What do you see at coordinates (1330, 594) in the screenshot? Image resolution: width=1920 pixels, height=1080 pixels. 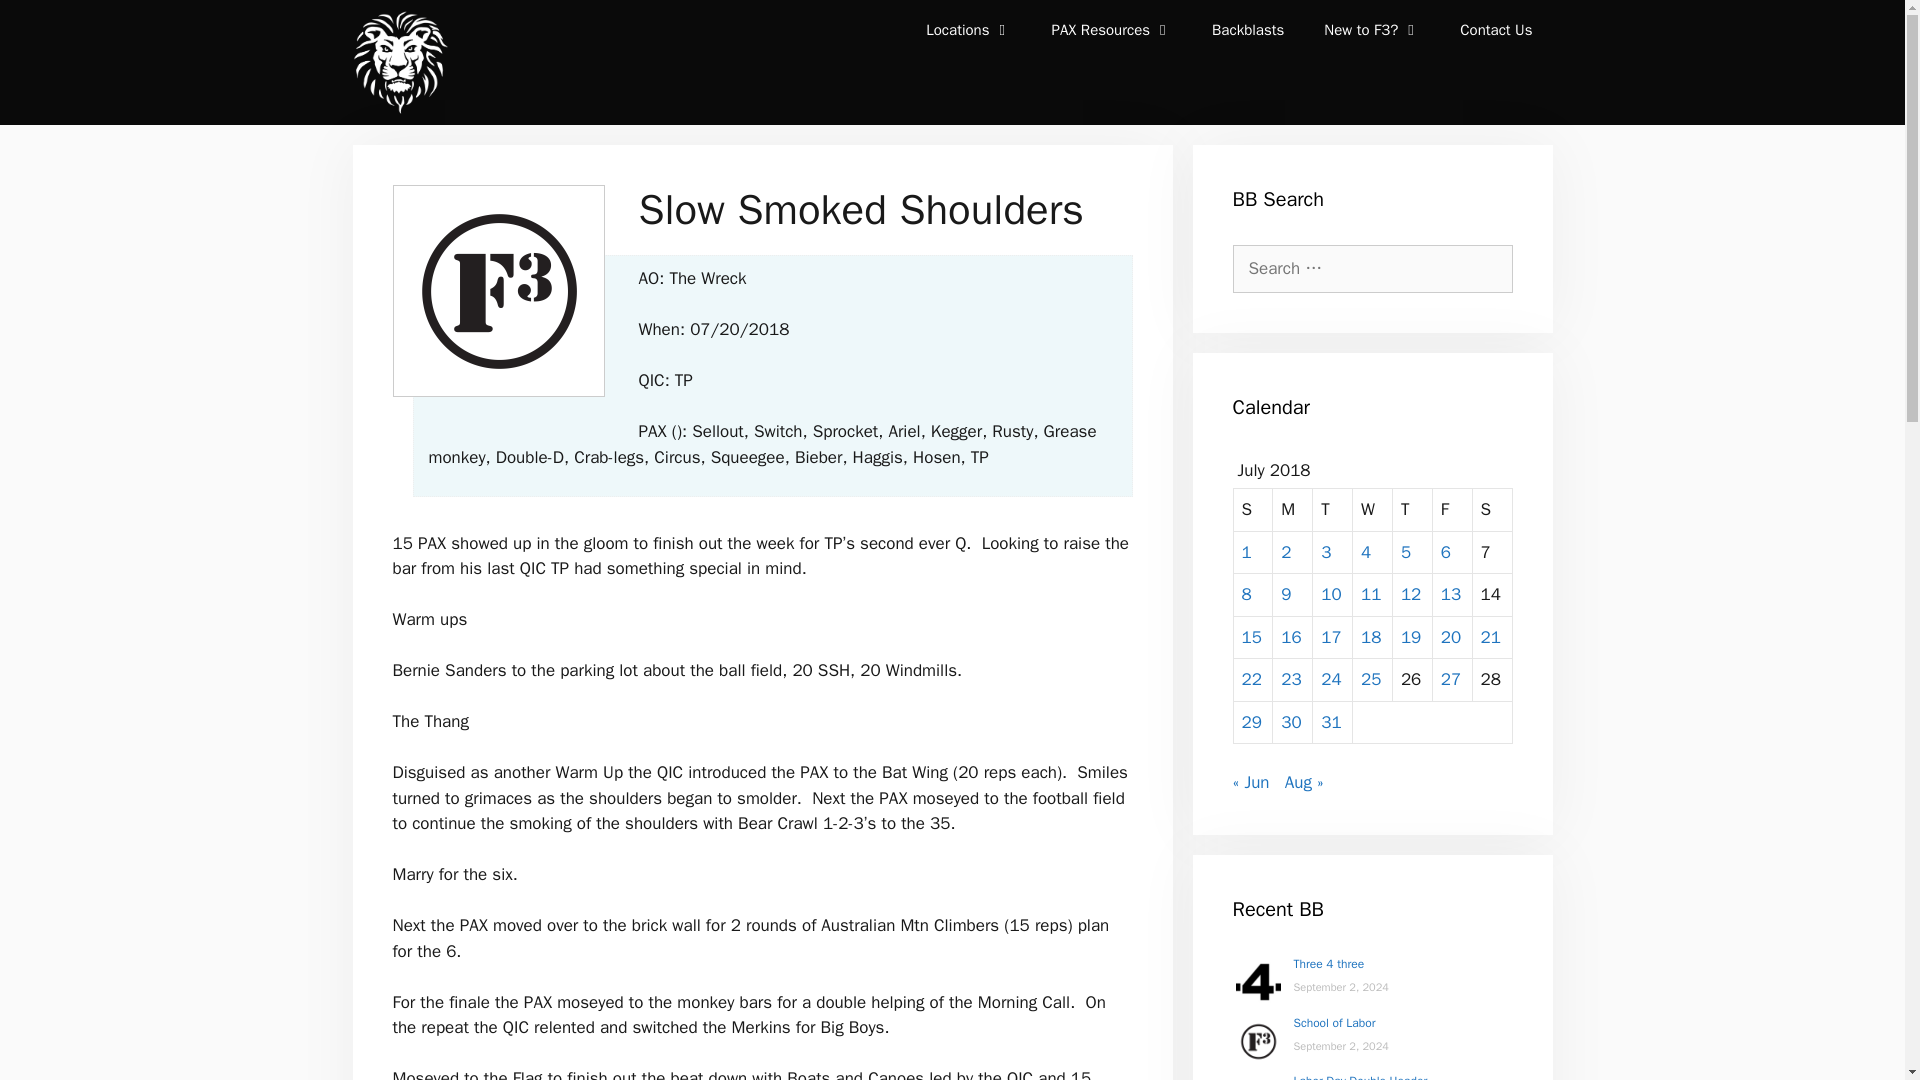 I see `10` at bounding box center [1330, 594].